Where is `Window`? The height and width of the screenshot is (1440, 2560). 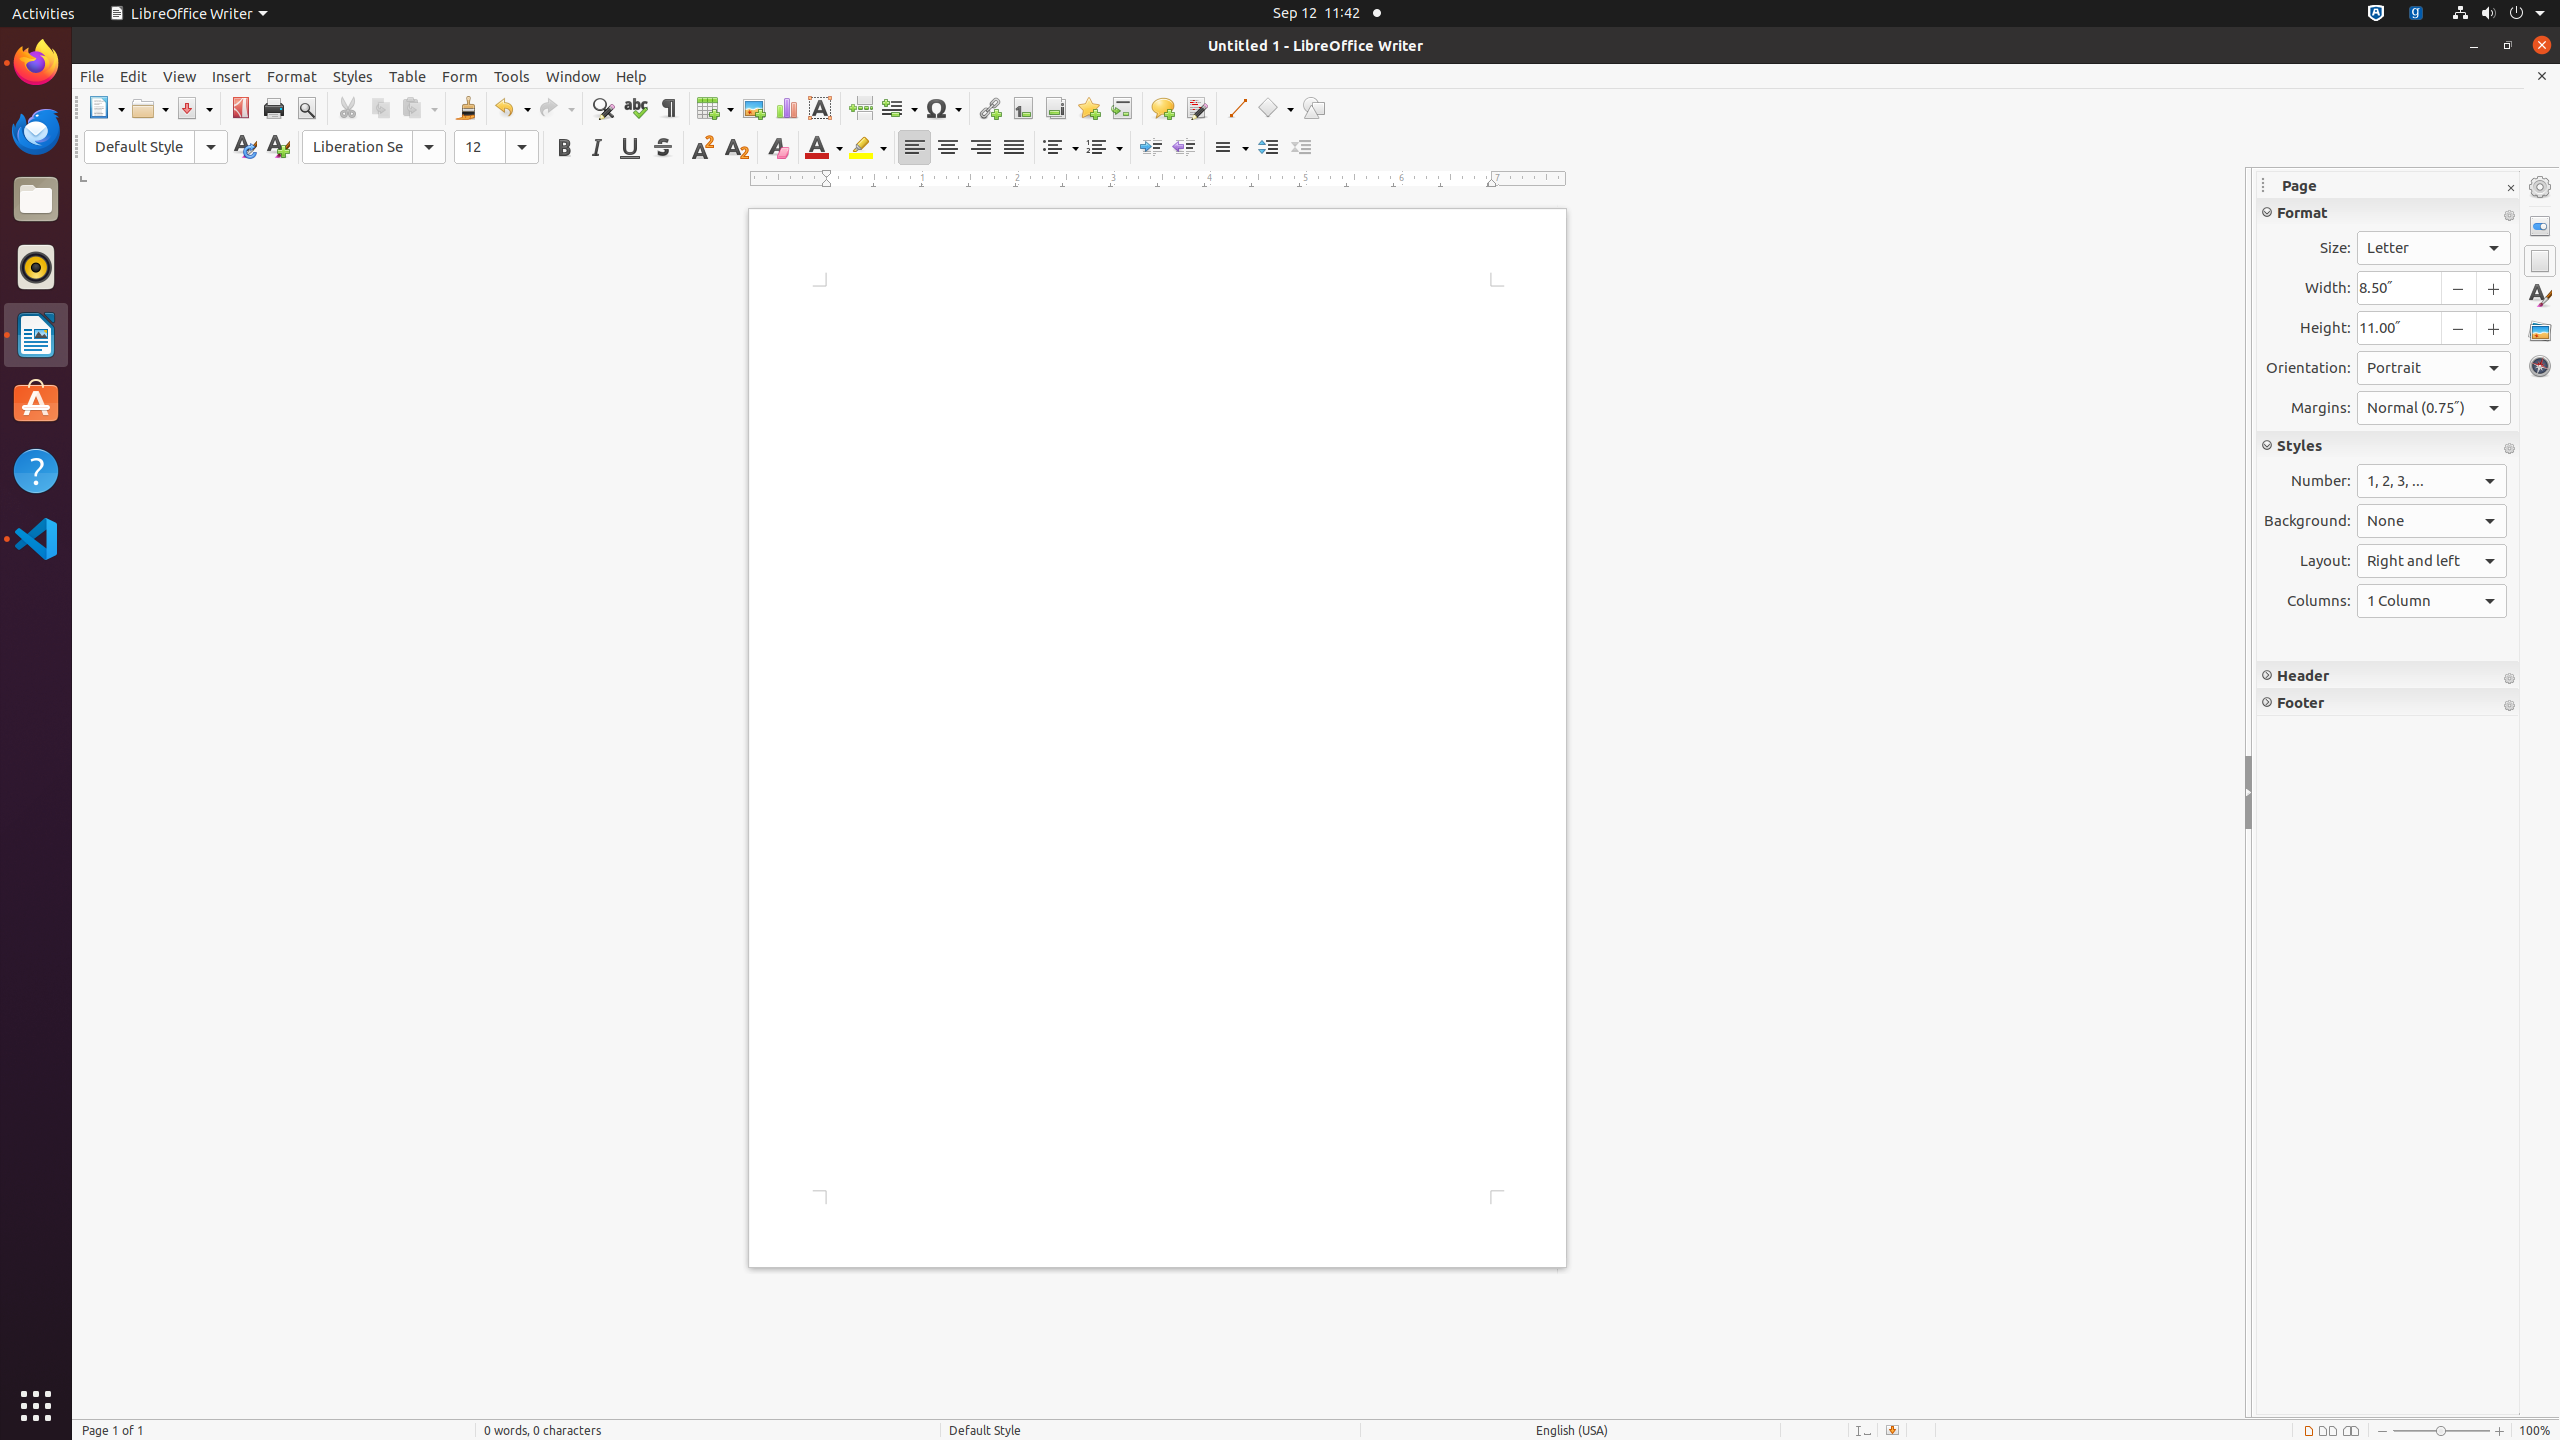 Window is located at coordinates (573, 76).